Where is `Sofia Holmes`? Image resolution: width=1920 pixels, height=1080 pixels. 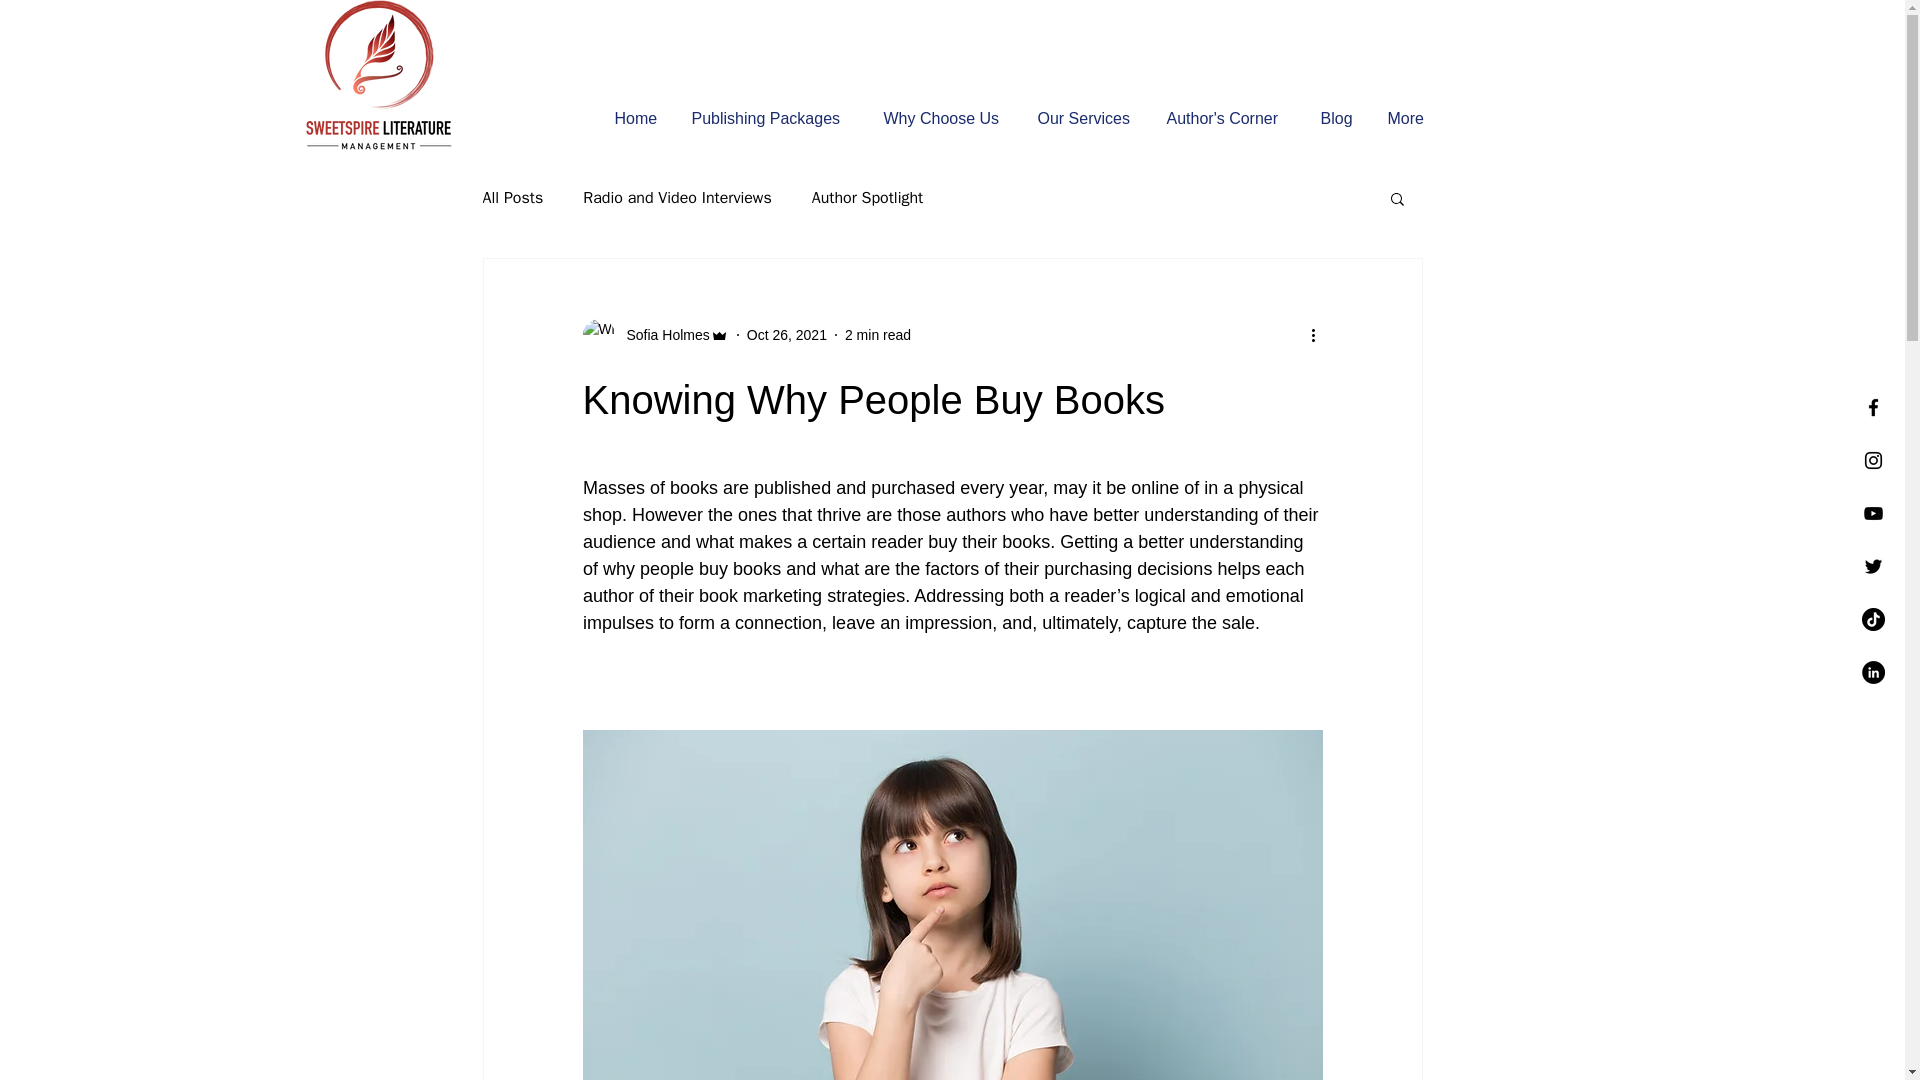
Sofia Holmes is located at coordinates (654, 334).